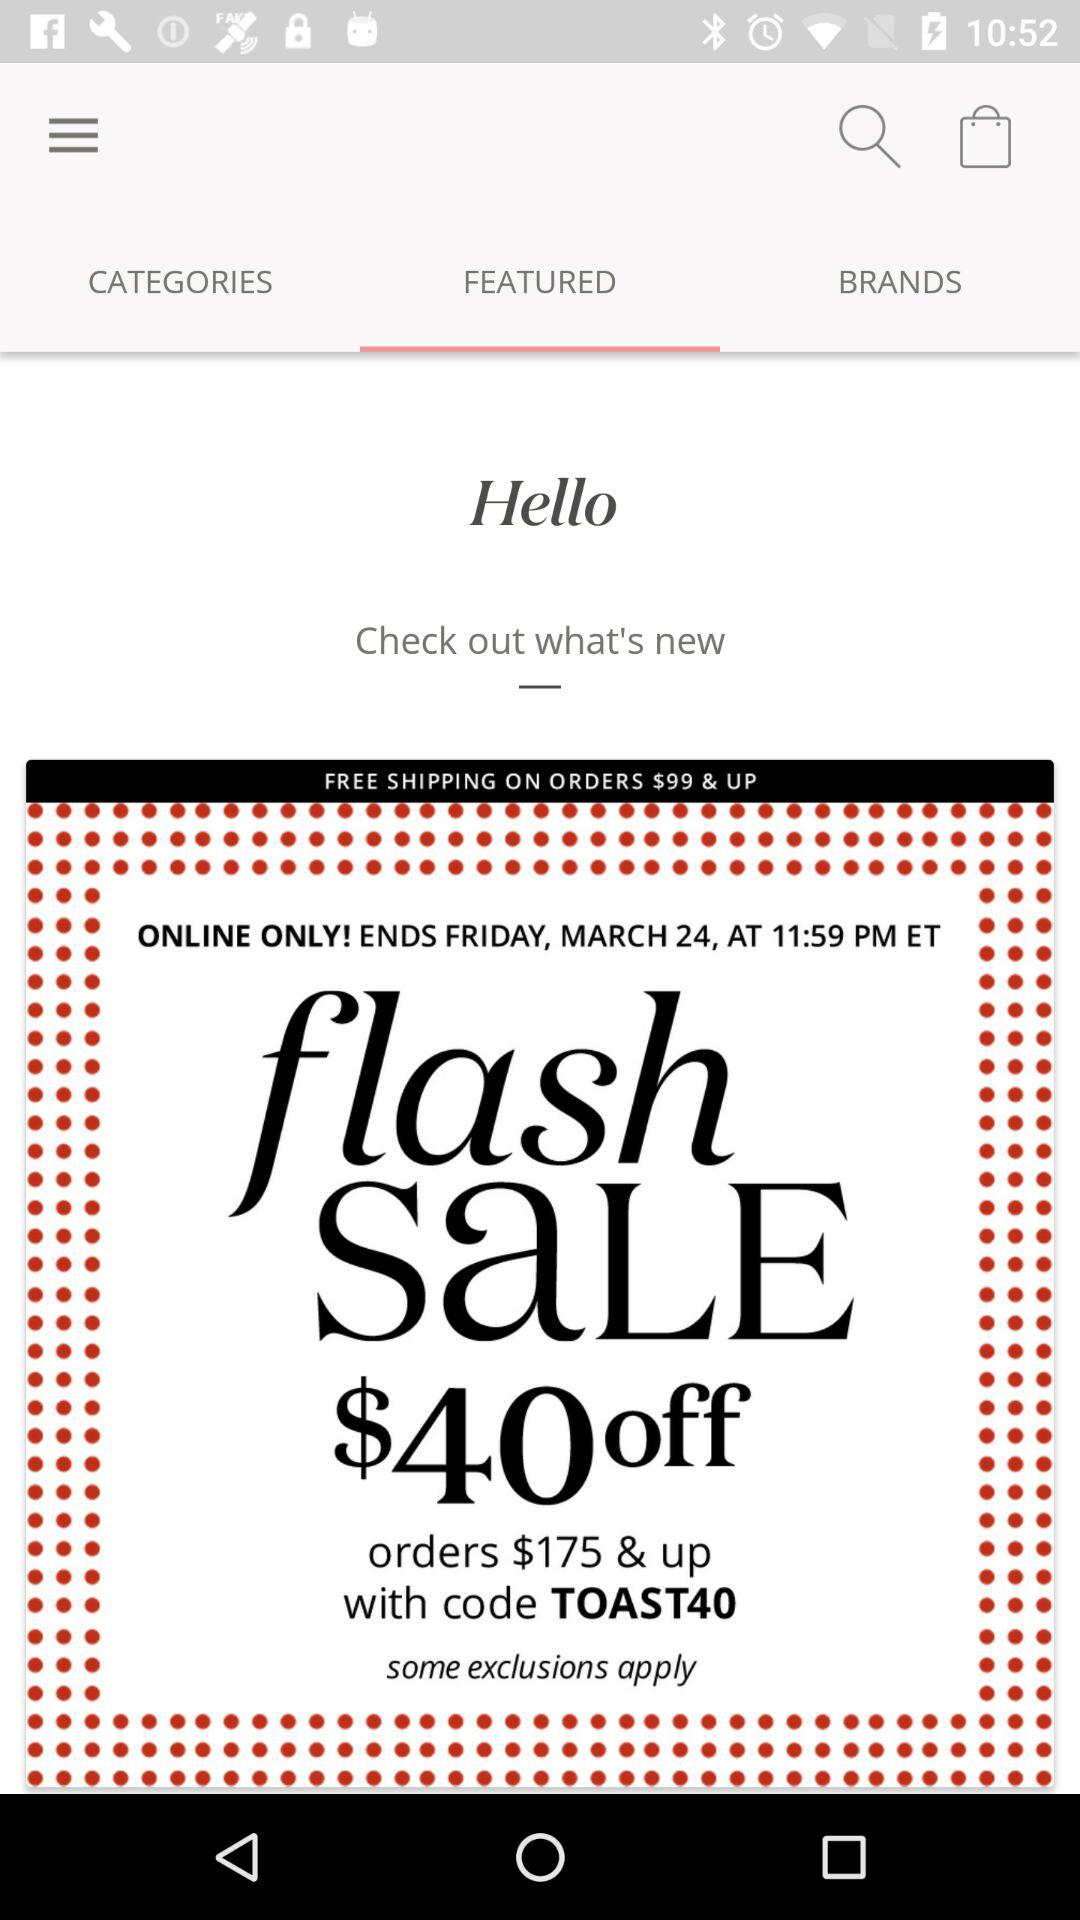 Image resolution: width=1080 pixels, height=1920 pixels. I want to click on change zoom, so click(870, 136).